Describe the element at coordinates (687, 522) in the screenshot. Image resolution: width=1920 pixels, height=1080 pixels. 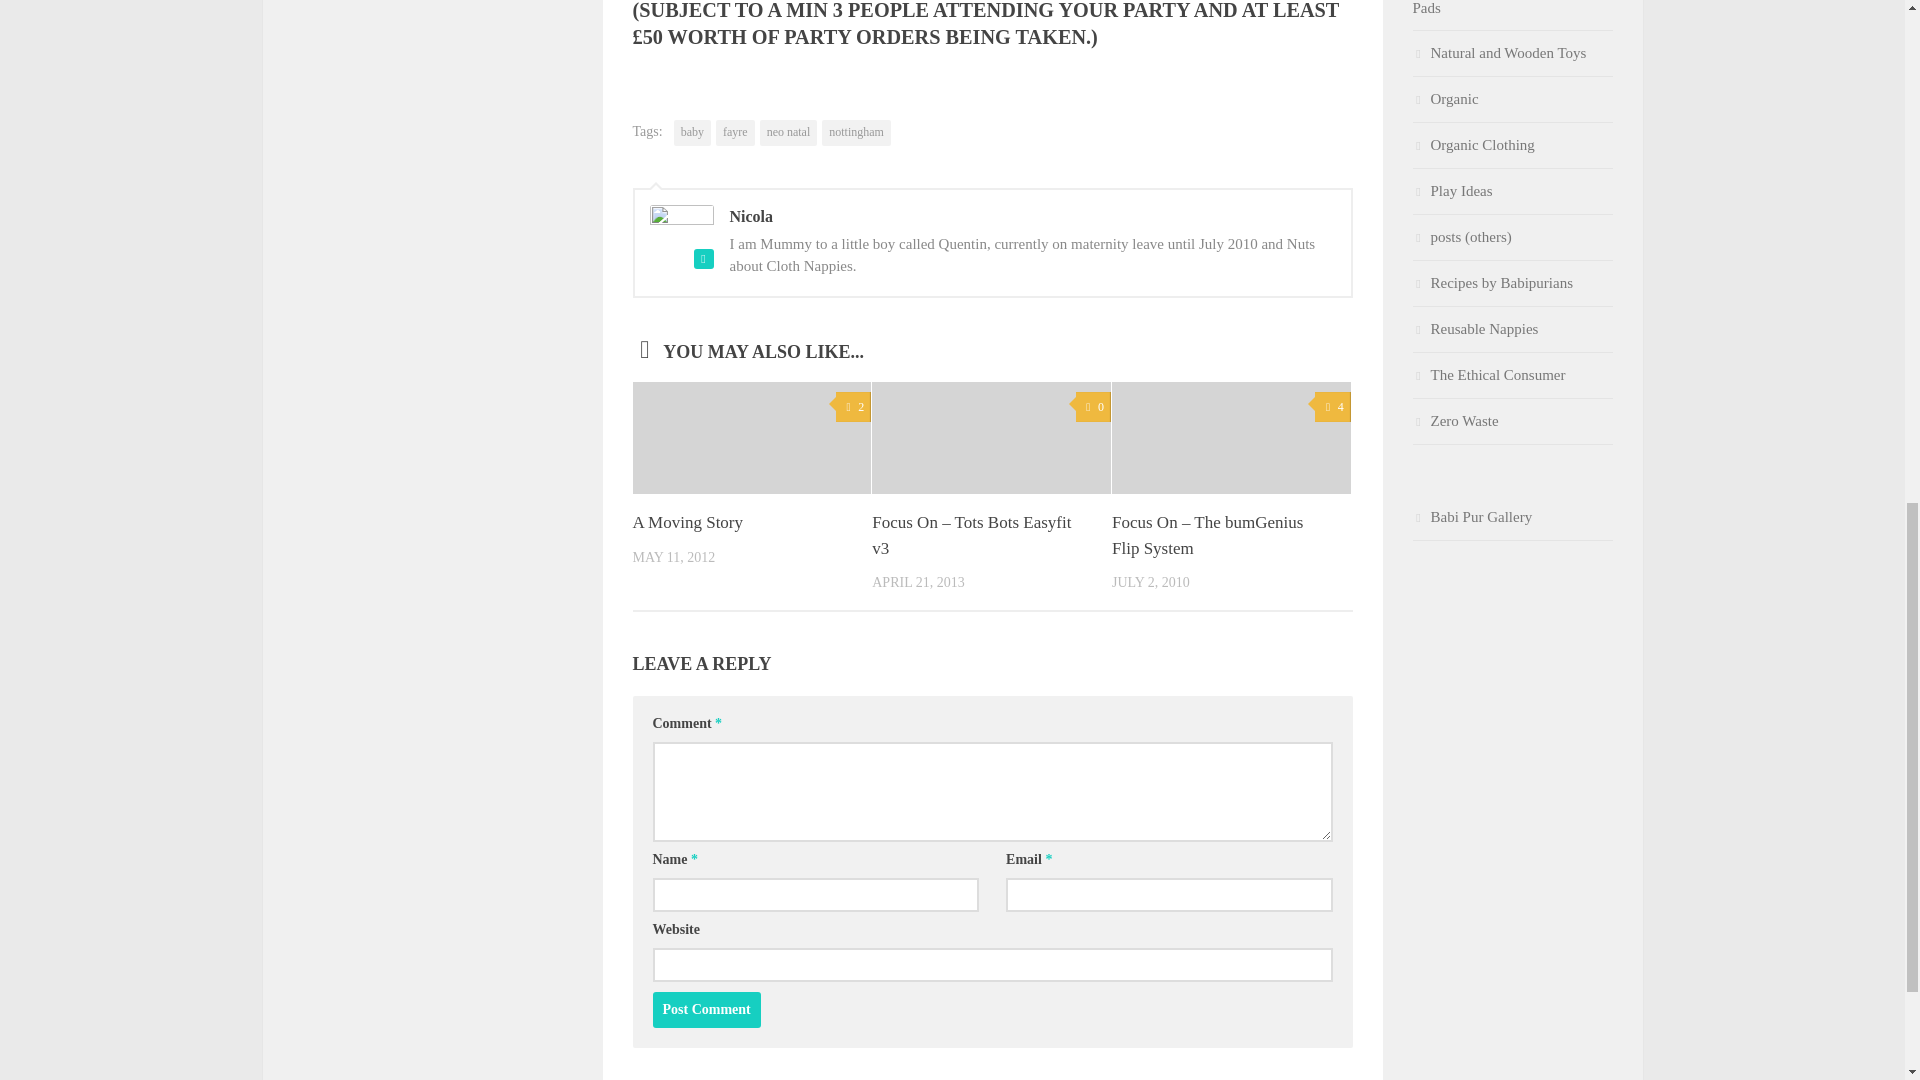
I see `A Moving Story` at that location.